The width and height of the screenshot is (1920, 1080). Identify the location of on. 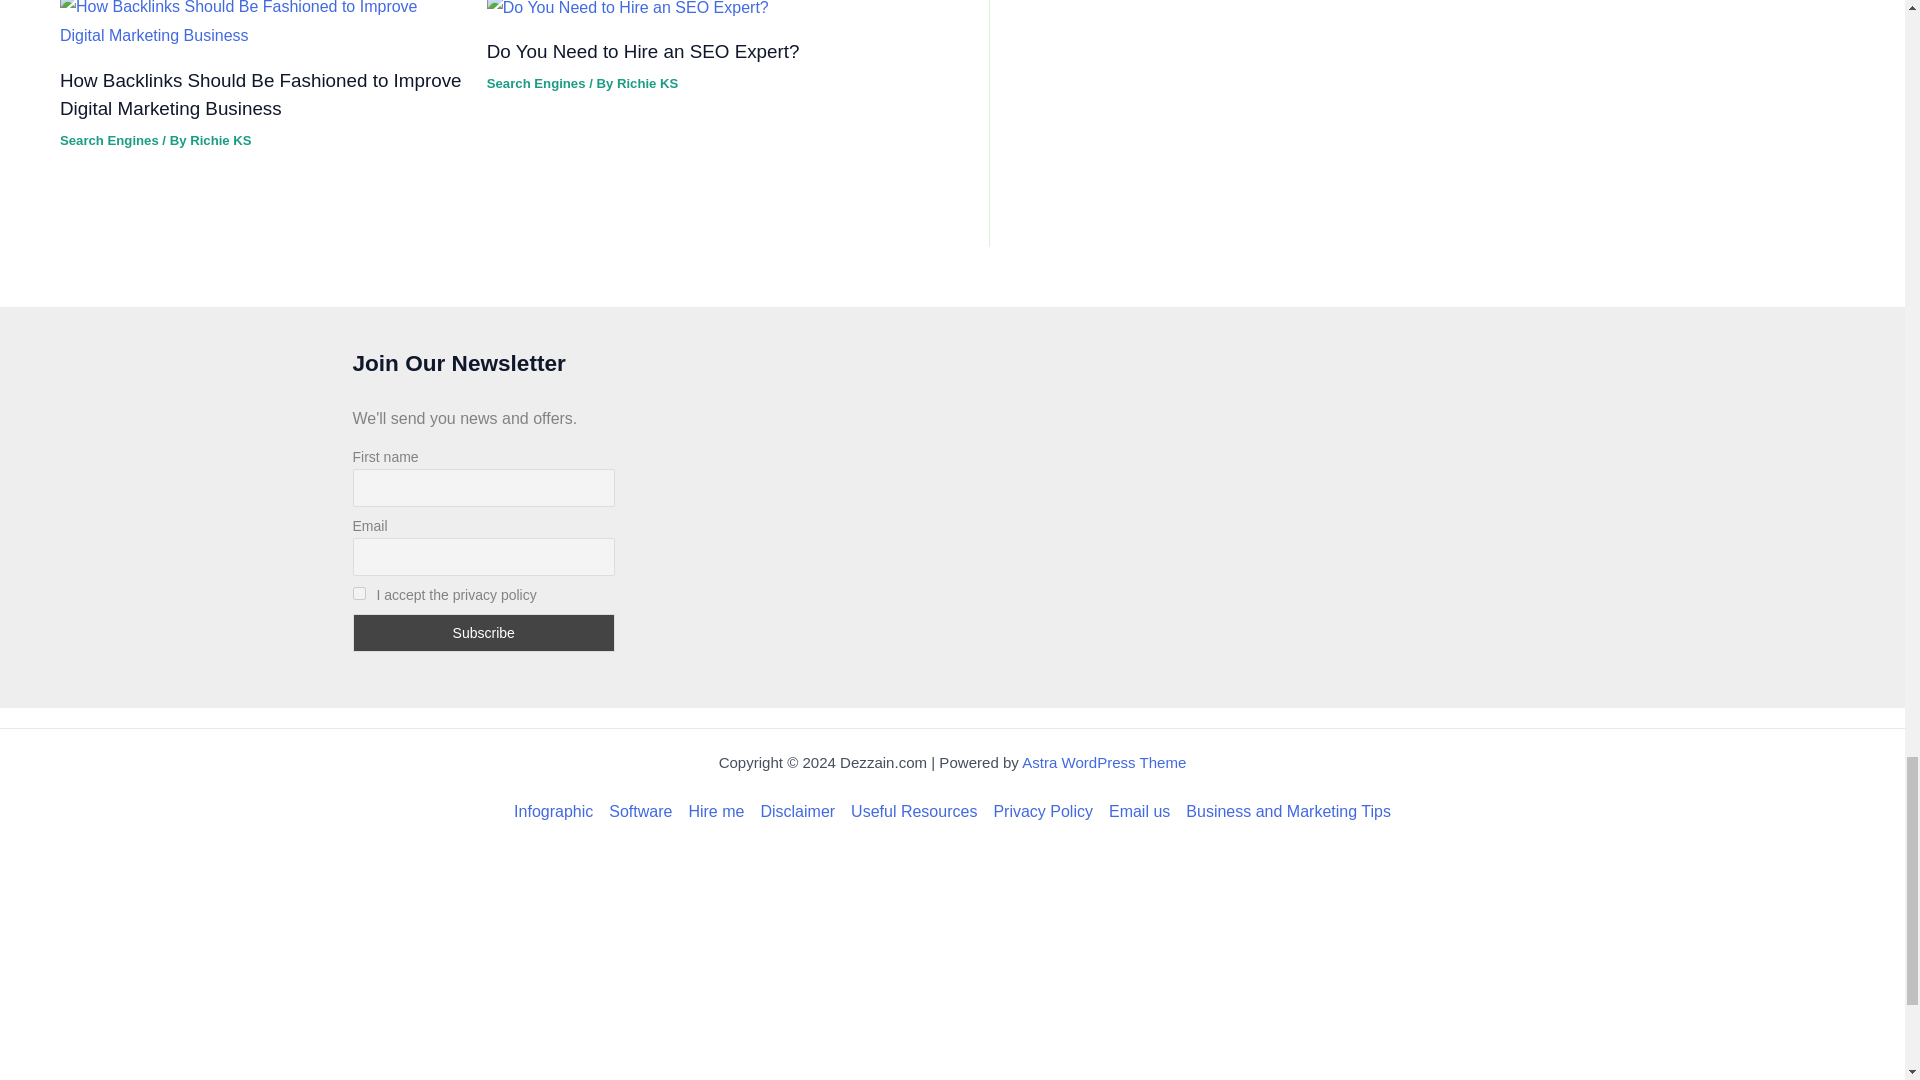
(358, 594).